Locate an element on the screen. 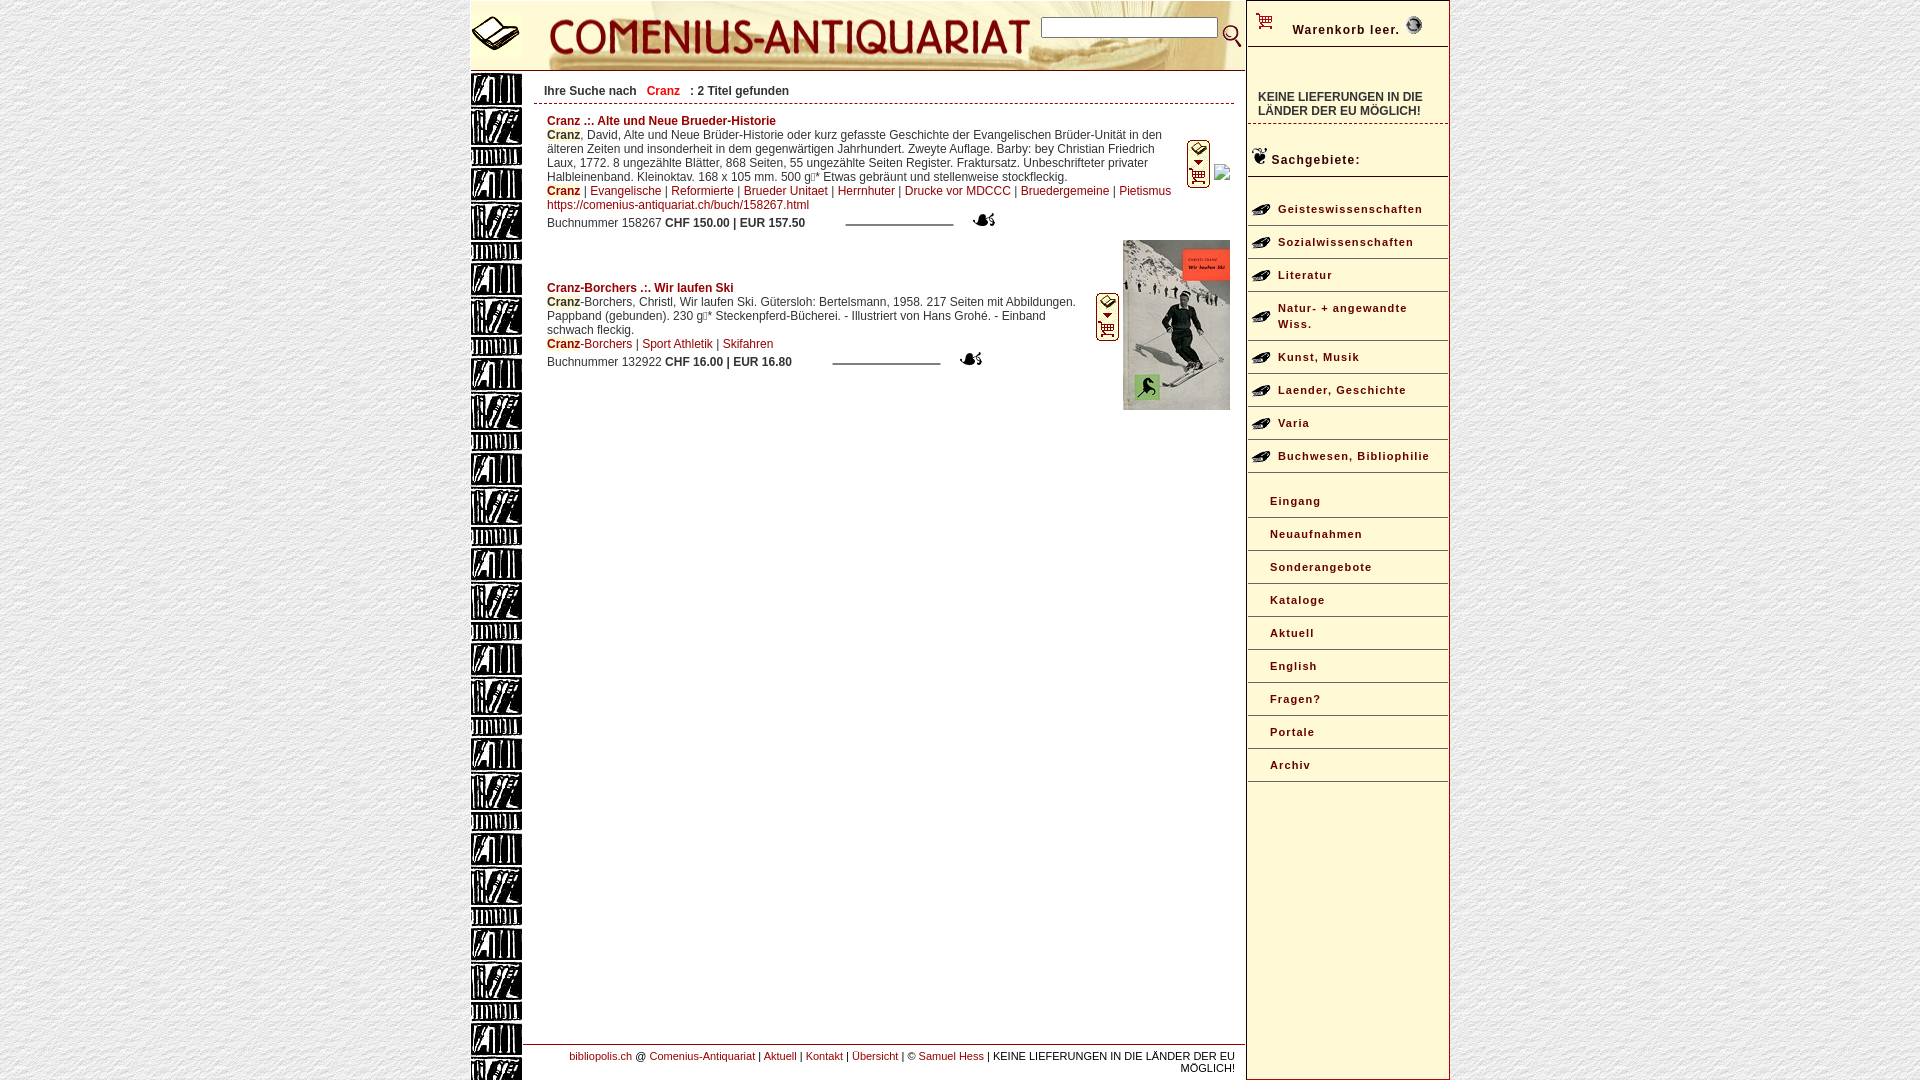 This screenshot has height=1080, width=1920. Cranz-Borchers .:. Wir laufen Ski is located at coordinates (640, 288).